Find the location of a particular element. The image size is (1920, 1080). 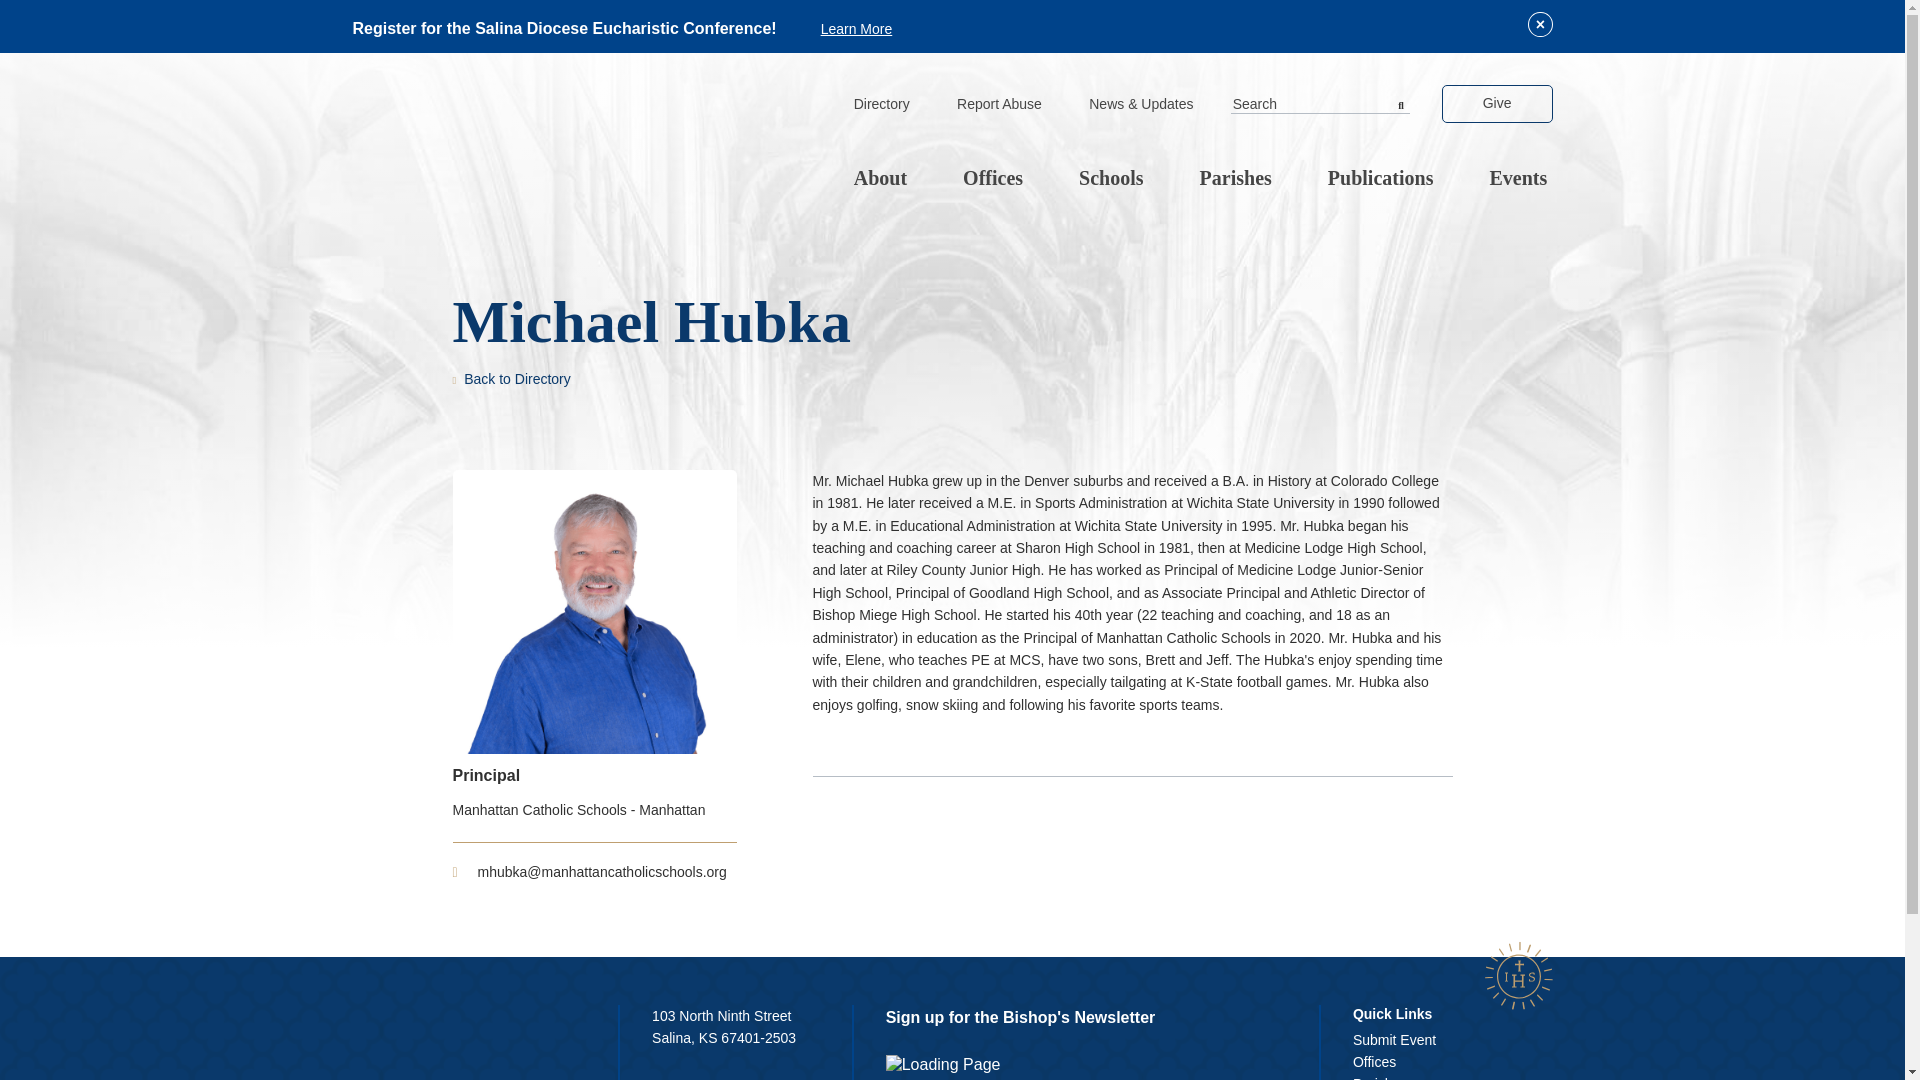

Group 53 Copy Created with Sketch. is located at coordinates (1518, 974).